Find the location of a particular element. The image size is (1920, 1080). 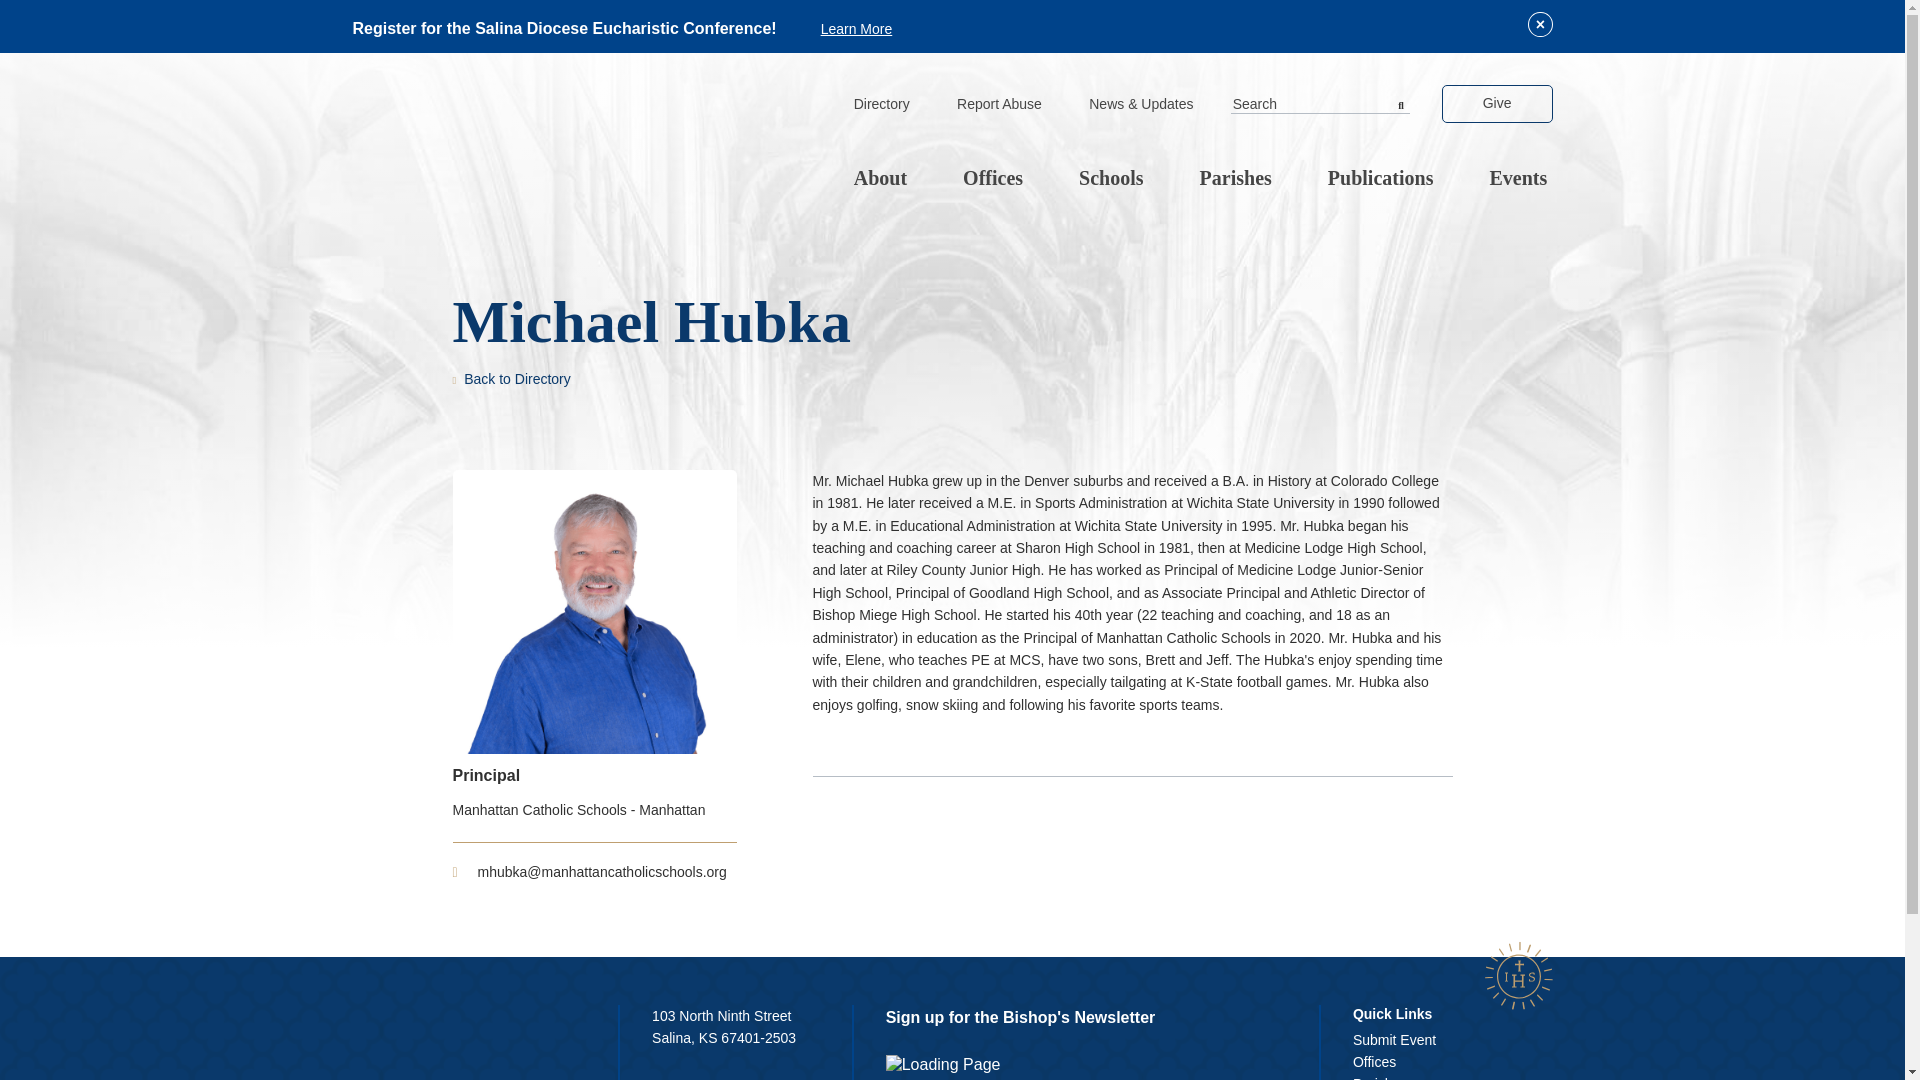

Group 53 Copy Created with Sketch. is located at coordinates (1518, 974).